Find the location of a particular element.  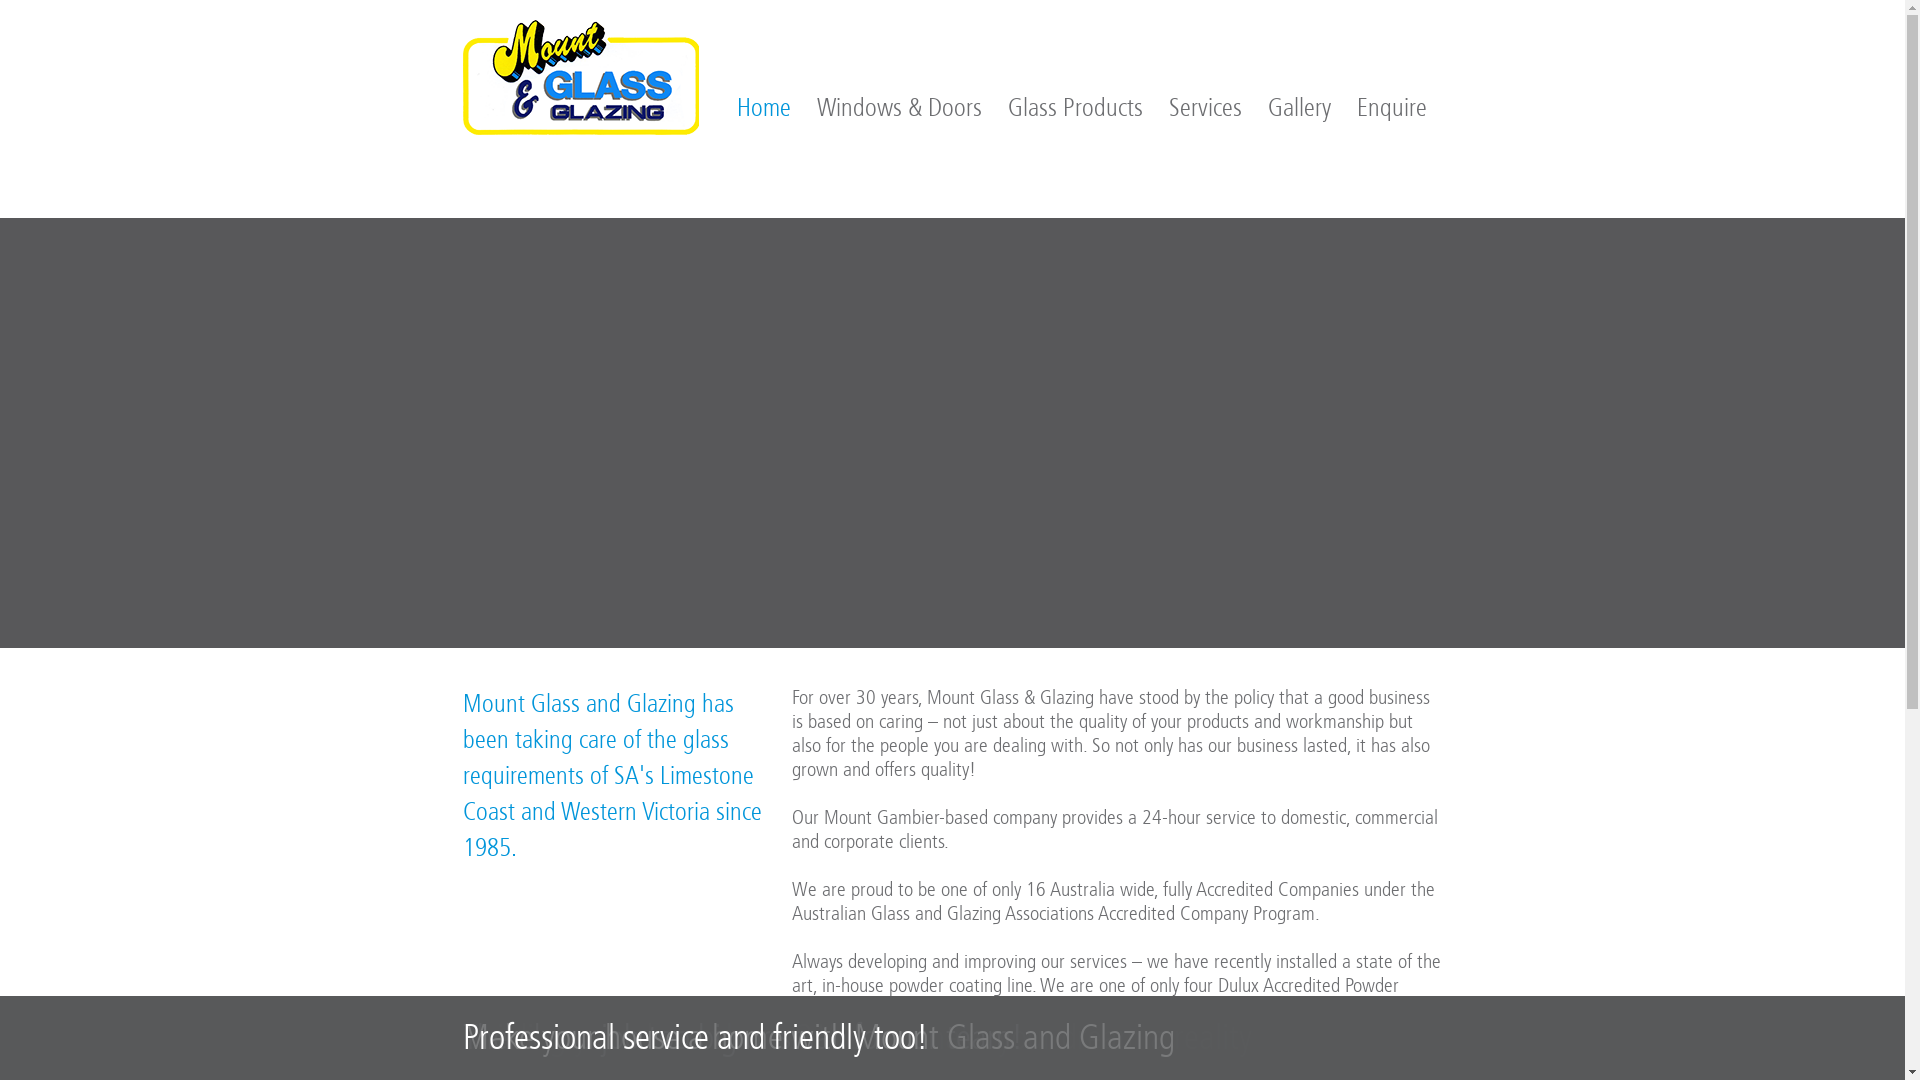

Enquire is located at coordinates (1391, 108).